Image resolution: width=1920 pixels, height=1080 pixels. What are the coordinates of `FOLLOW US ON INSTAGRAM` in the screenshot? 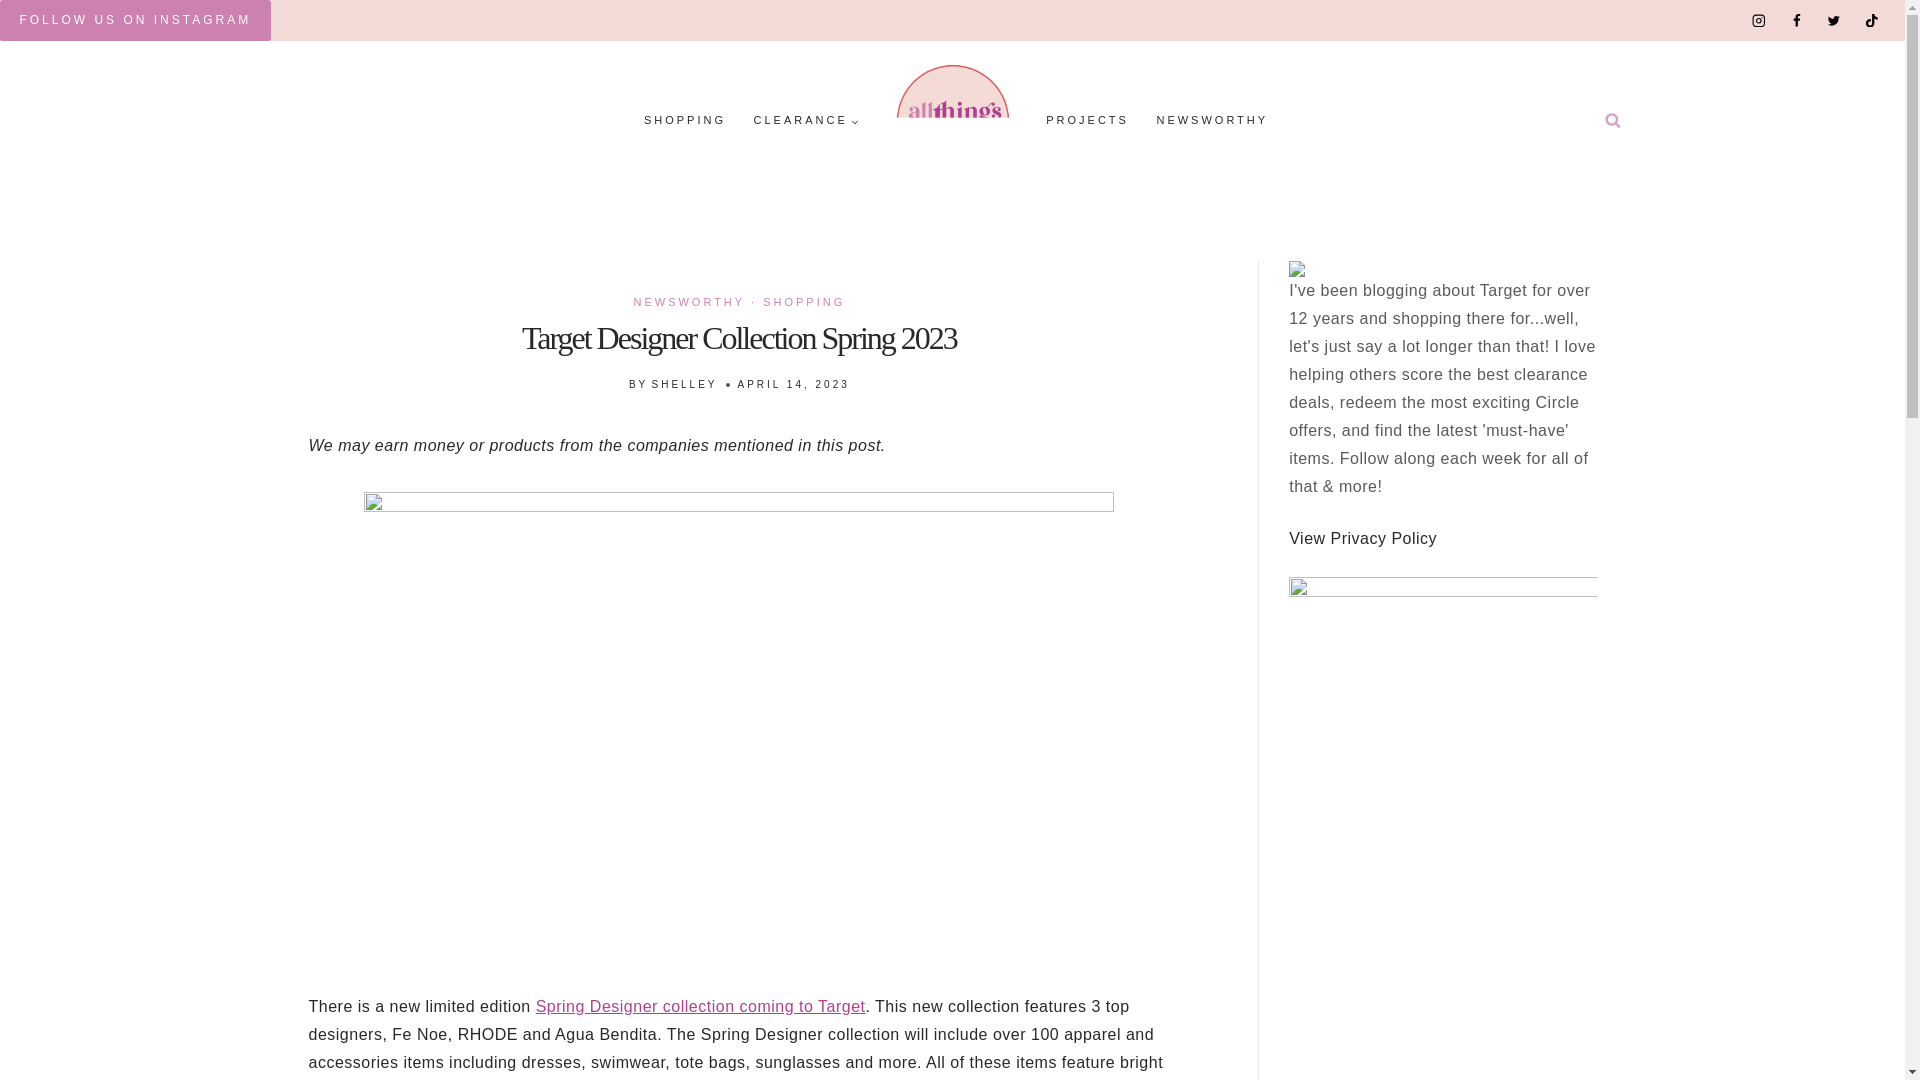 It's located at (135, 20).